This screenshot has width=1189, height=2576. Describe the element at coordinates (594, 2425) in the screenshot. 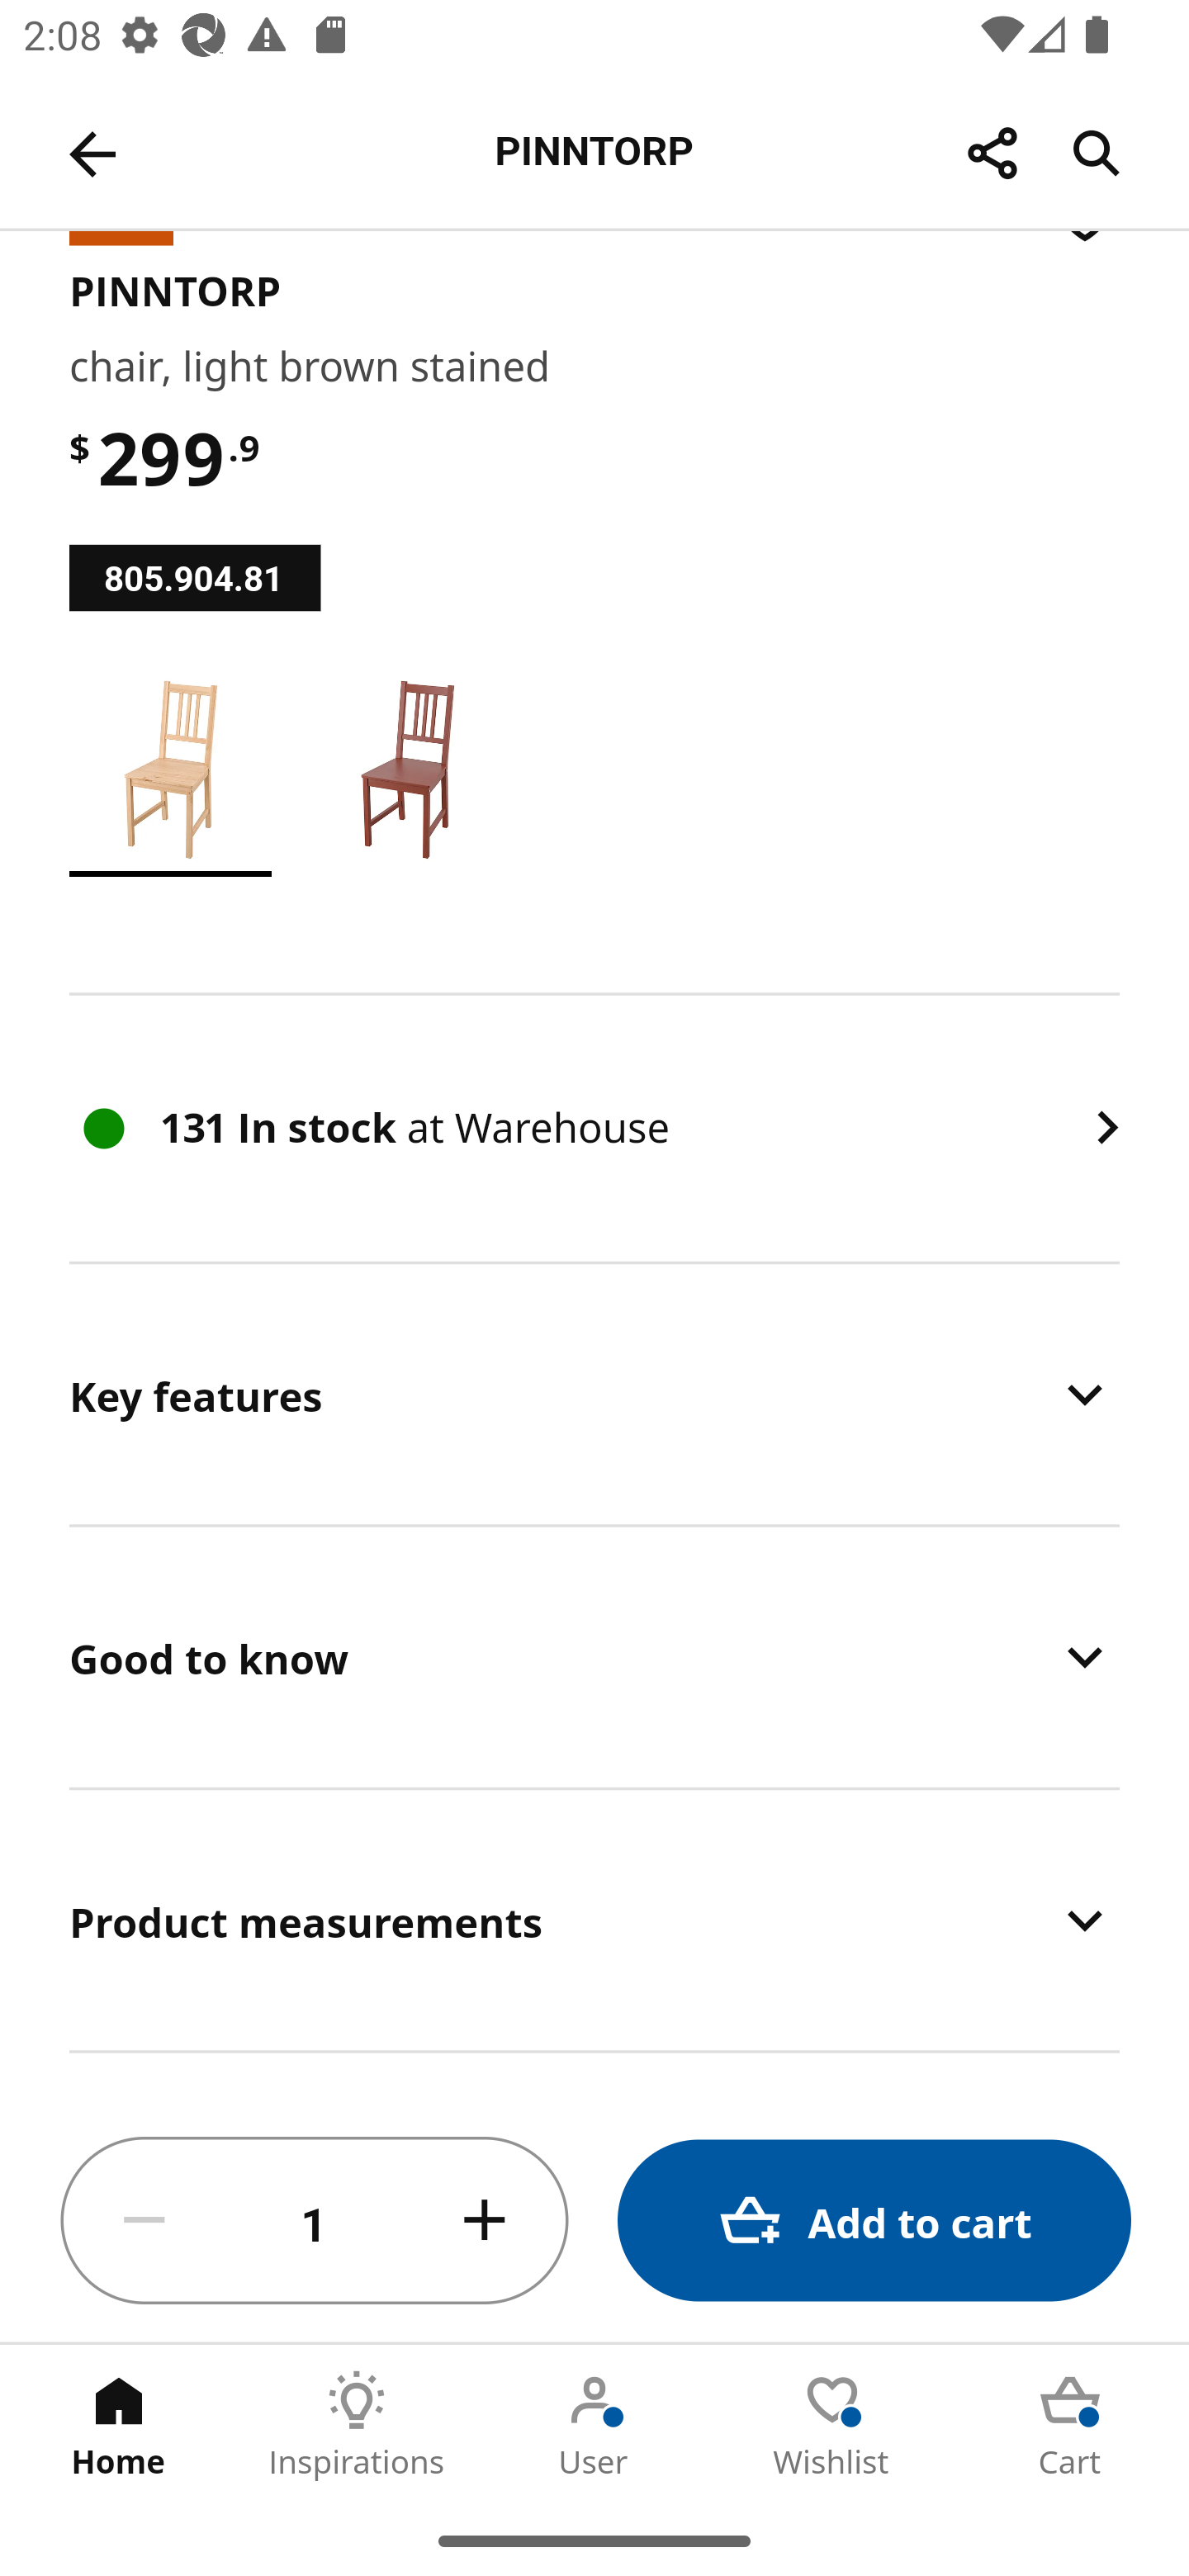

I see `User
Tab 3 of 5` at that location.